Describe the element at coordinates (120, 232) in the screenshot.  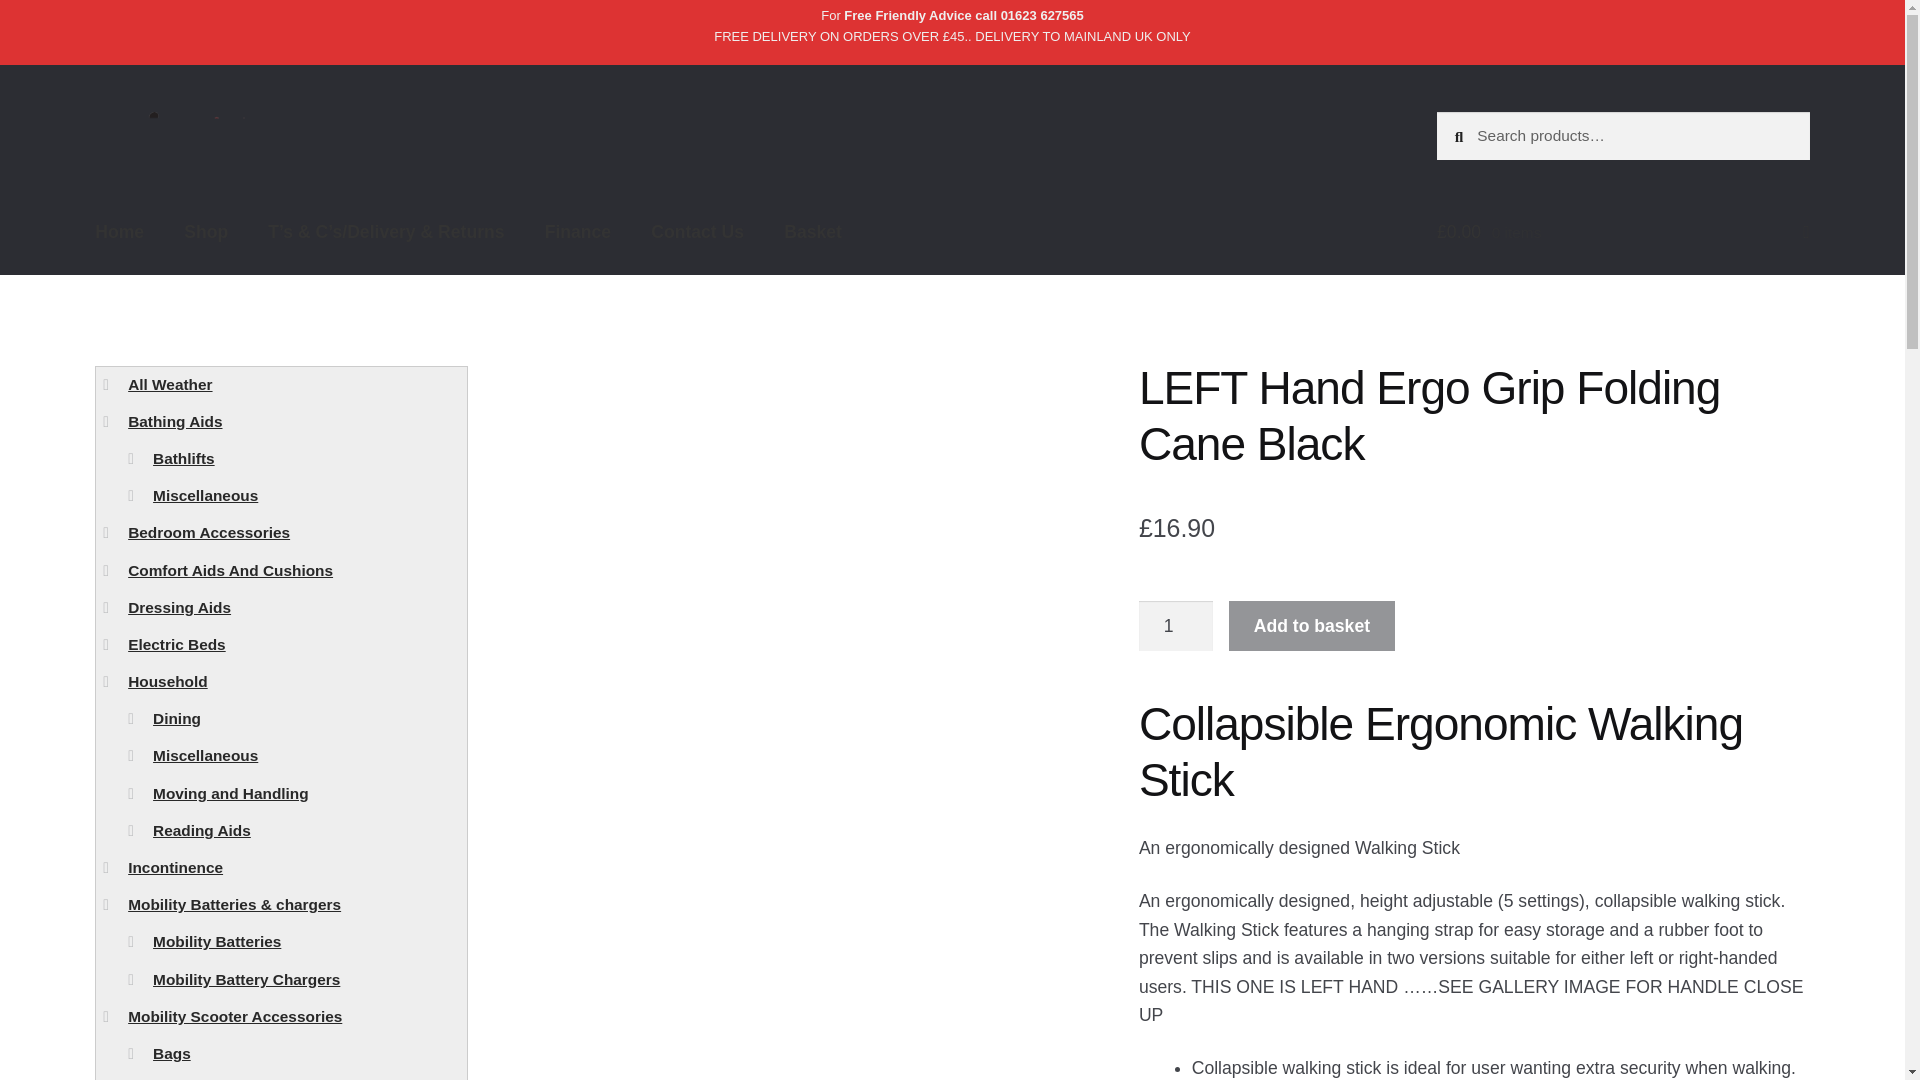
I see `Home` at that location.